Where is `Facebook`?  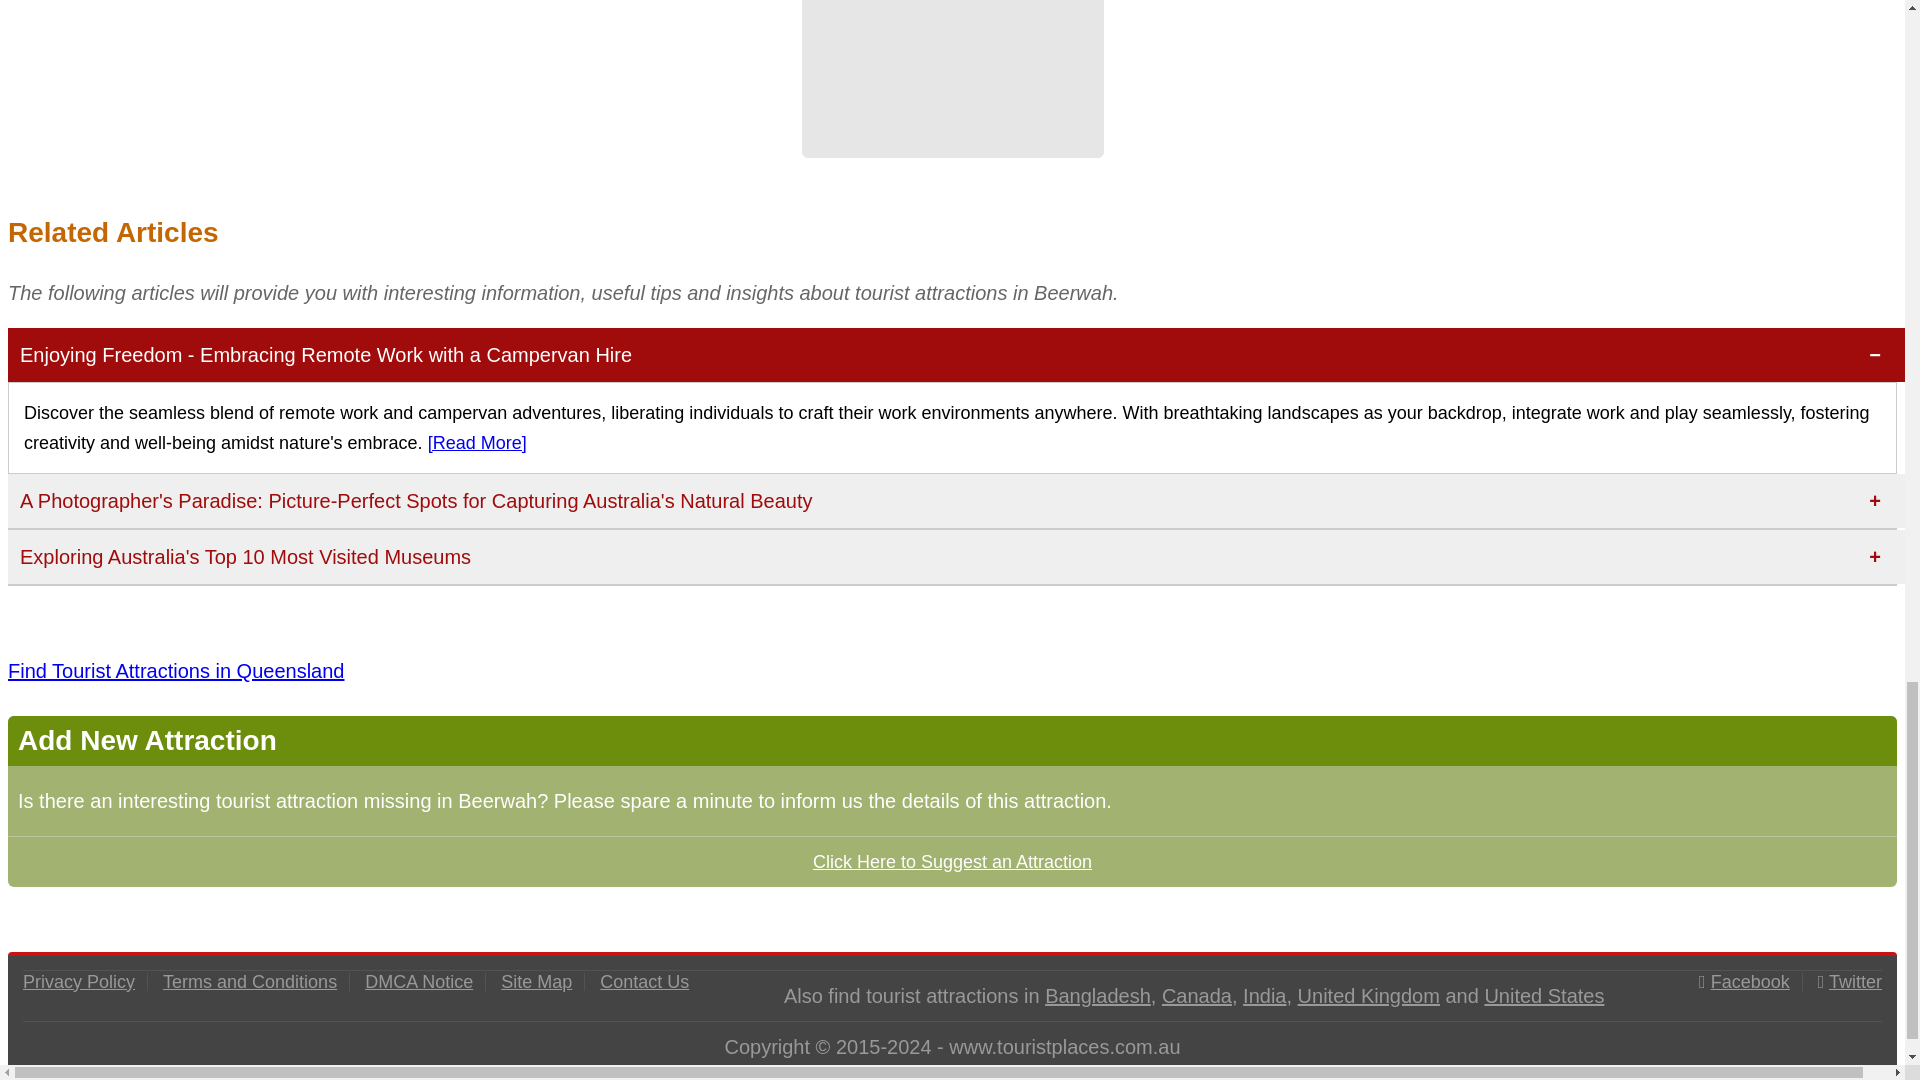
Facebook is located at coordinates (1750, 982).